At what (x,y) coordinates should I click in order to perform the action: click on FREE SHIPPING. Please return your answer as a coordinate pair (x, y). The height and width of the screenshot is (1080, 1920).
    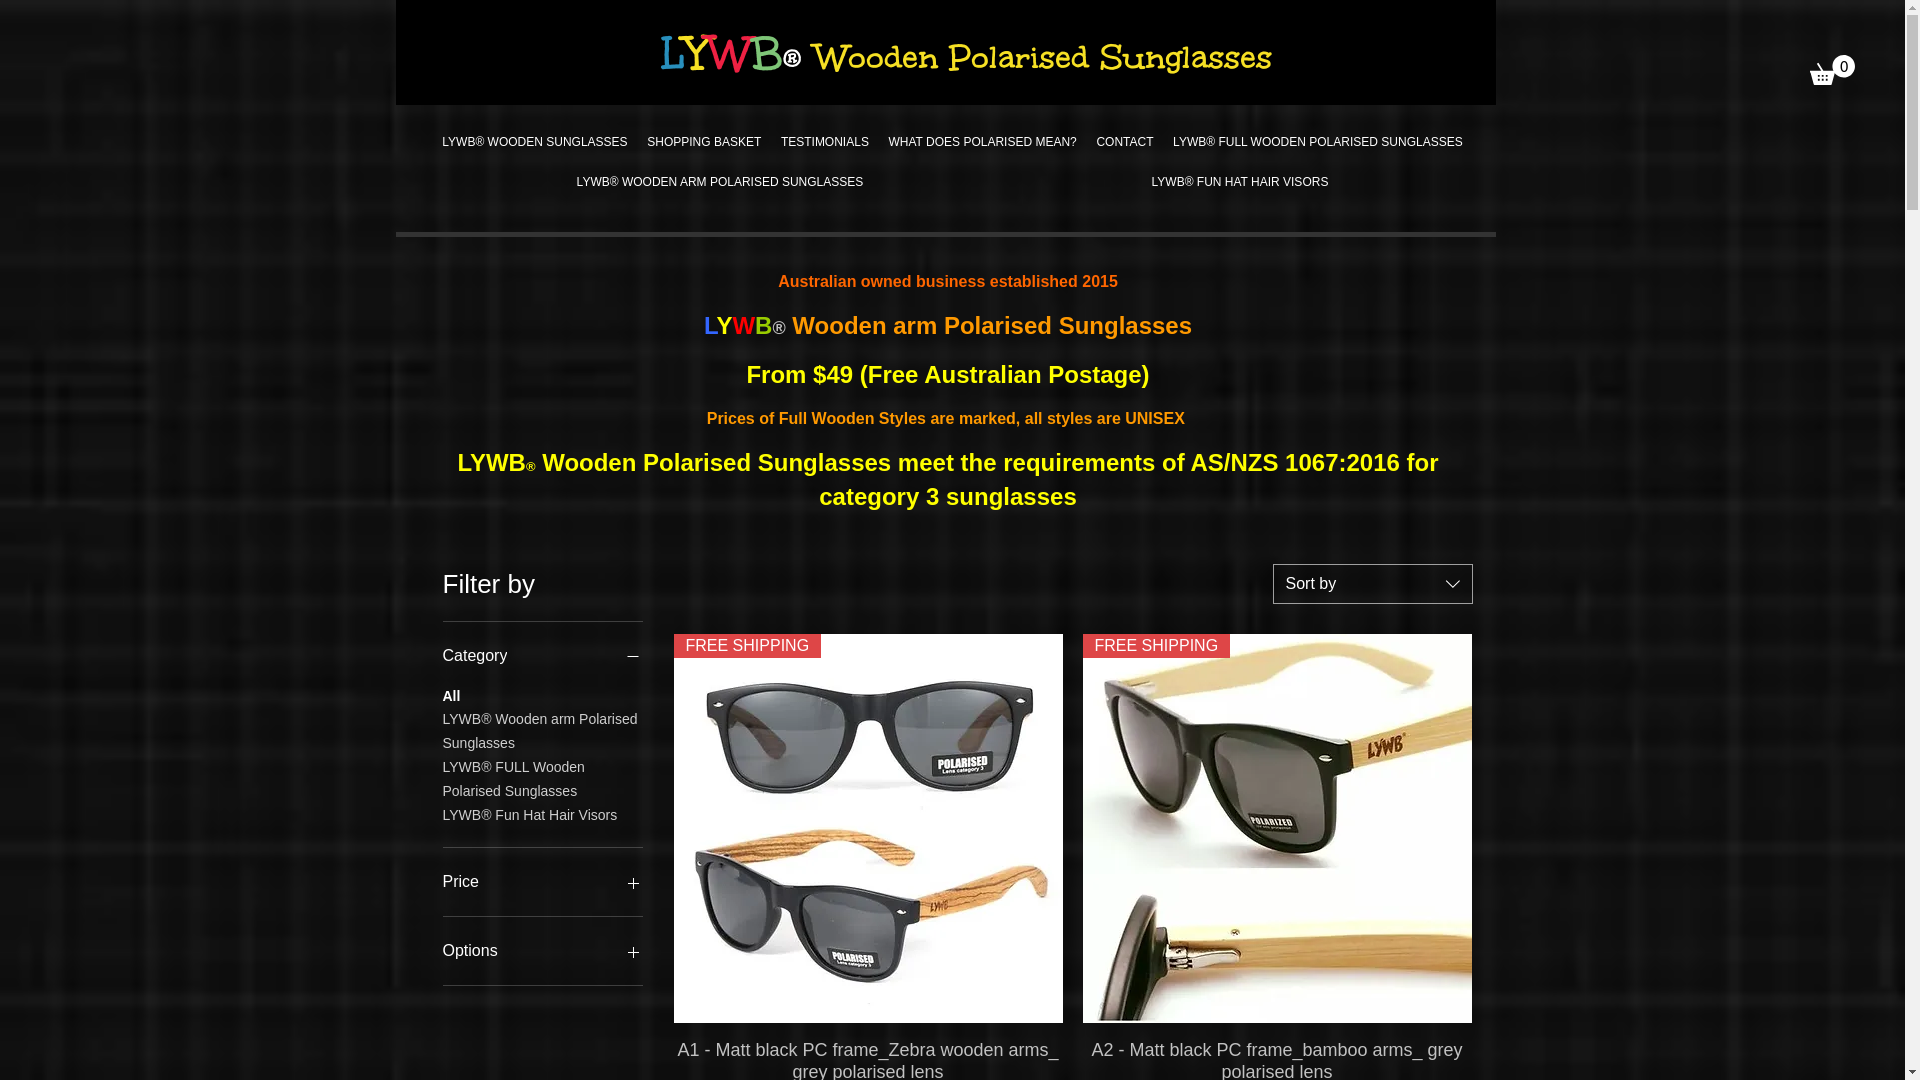
    Looking at the image, I should click on (868, 828).